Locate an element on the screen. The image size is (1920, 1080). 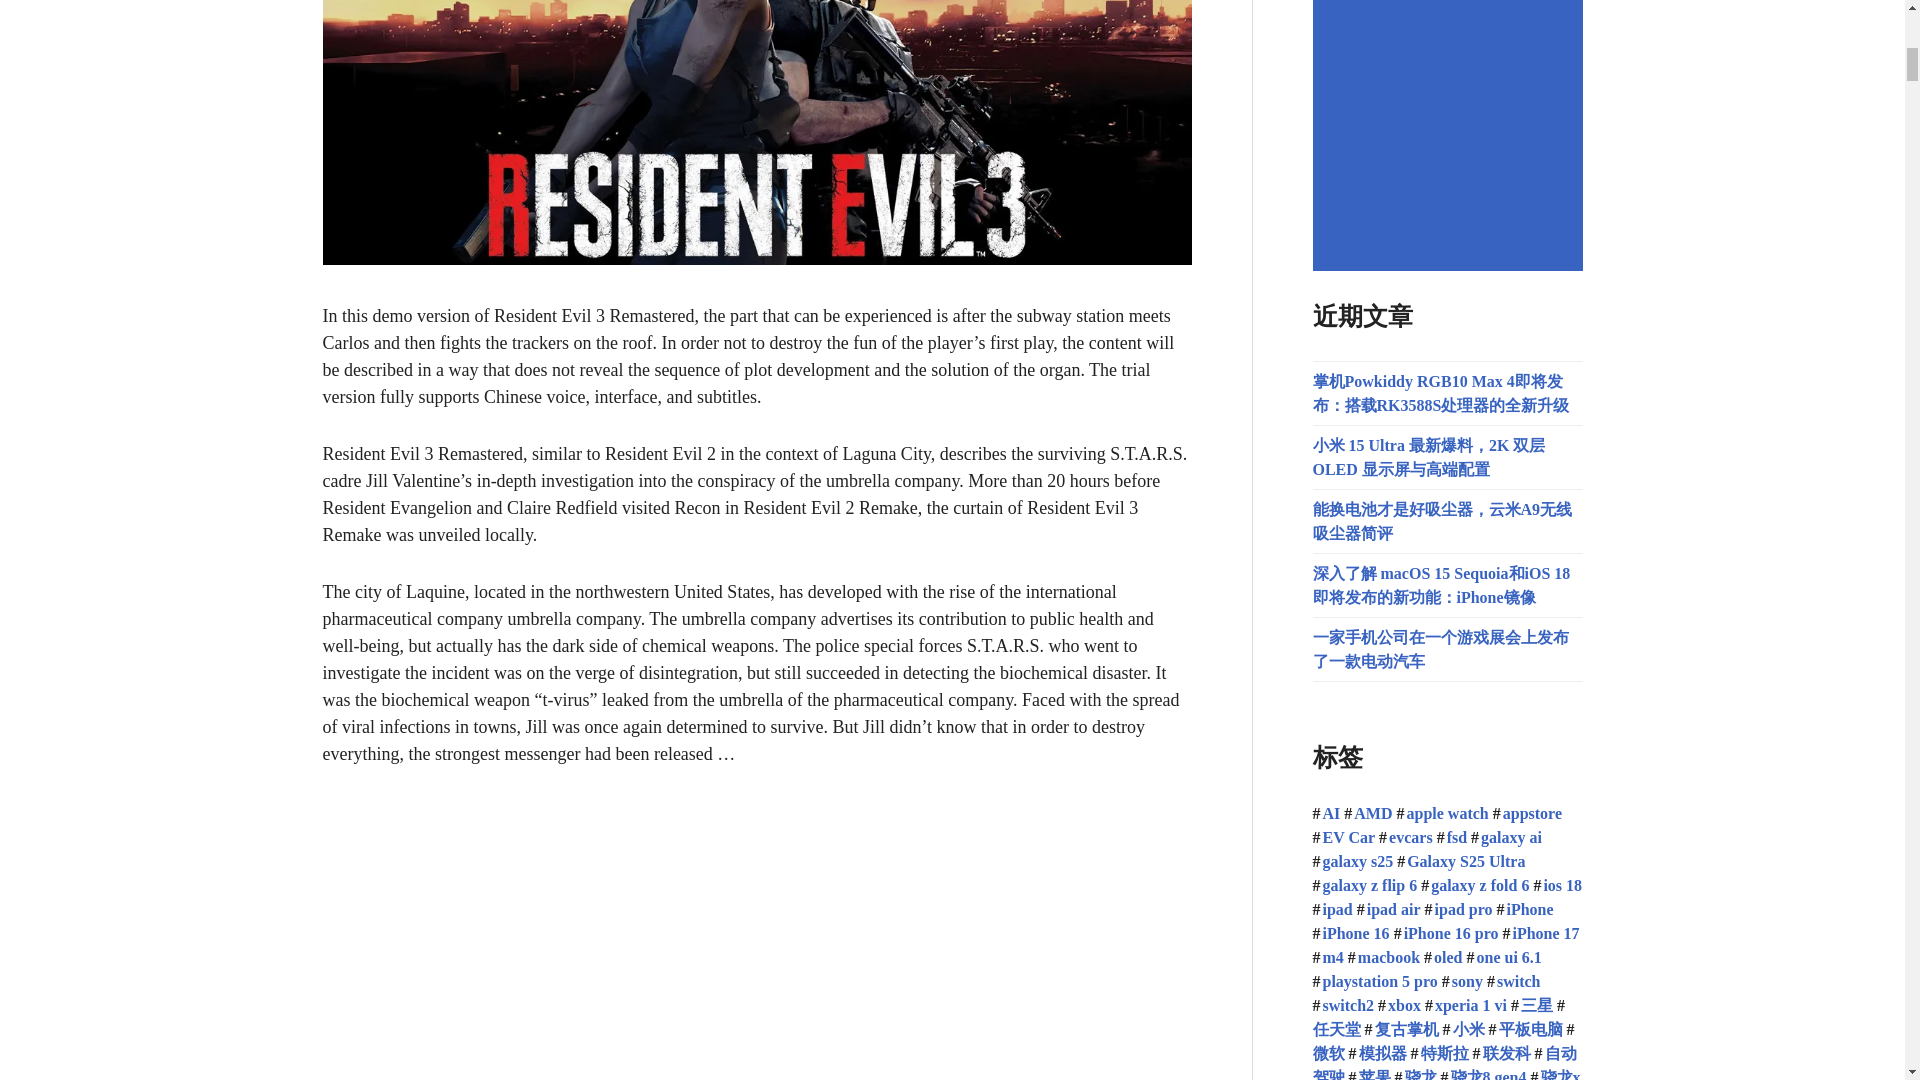
AI is located at coordinates (1326, 812).